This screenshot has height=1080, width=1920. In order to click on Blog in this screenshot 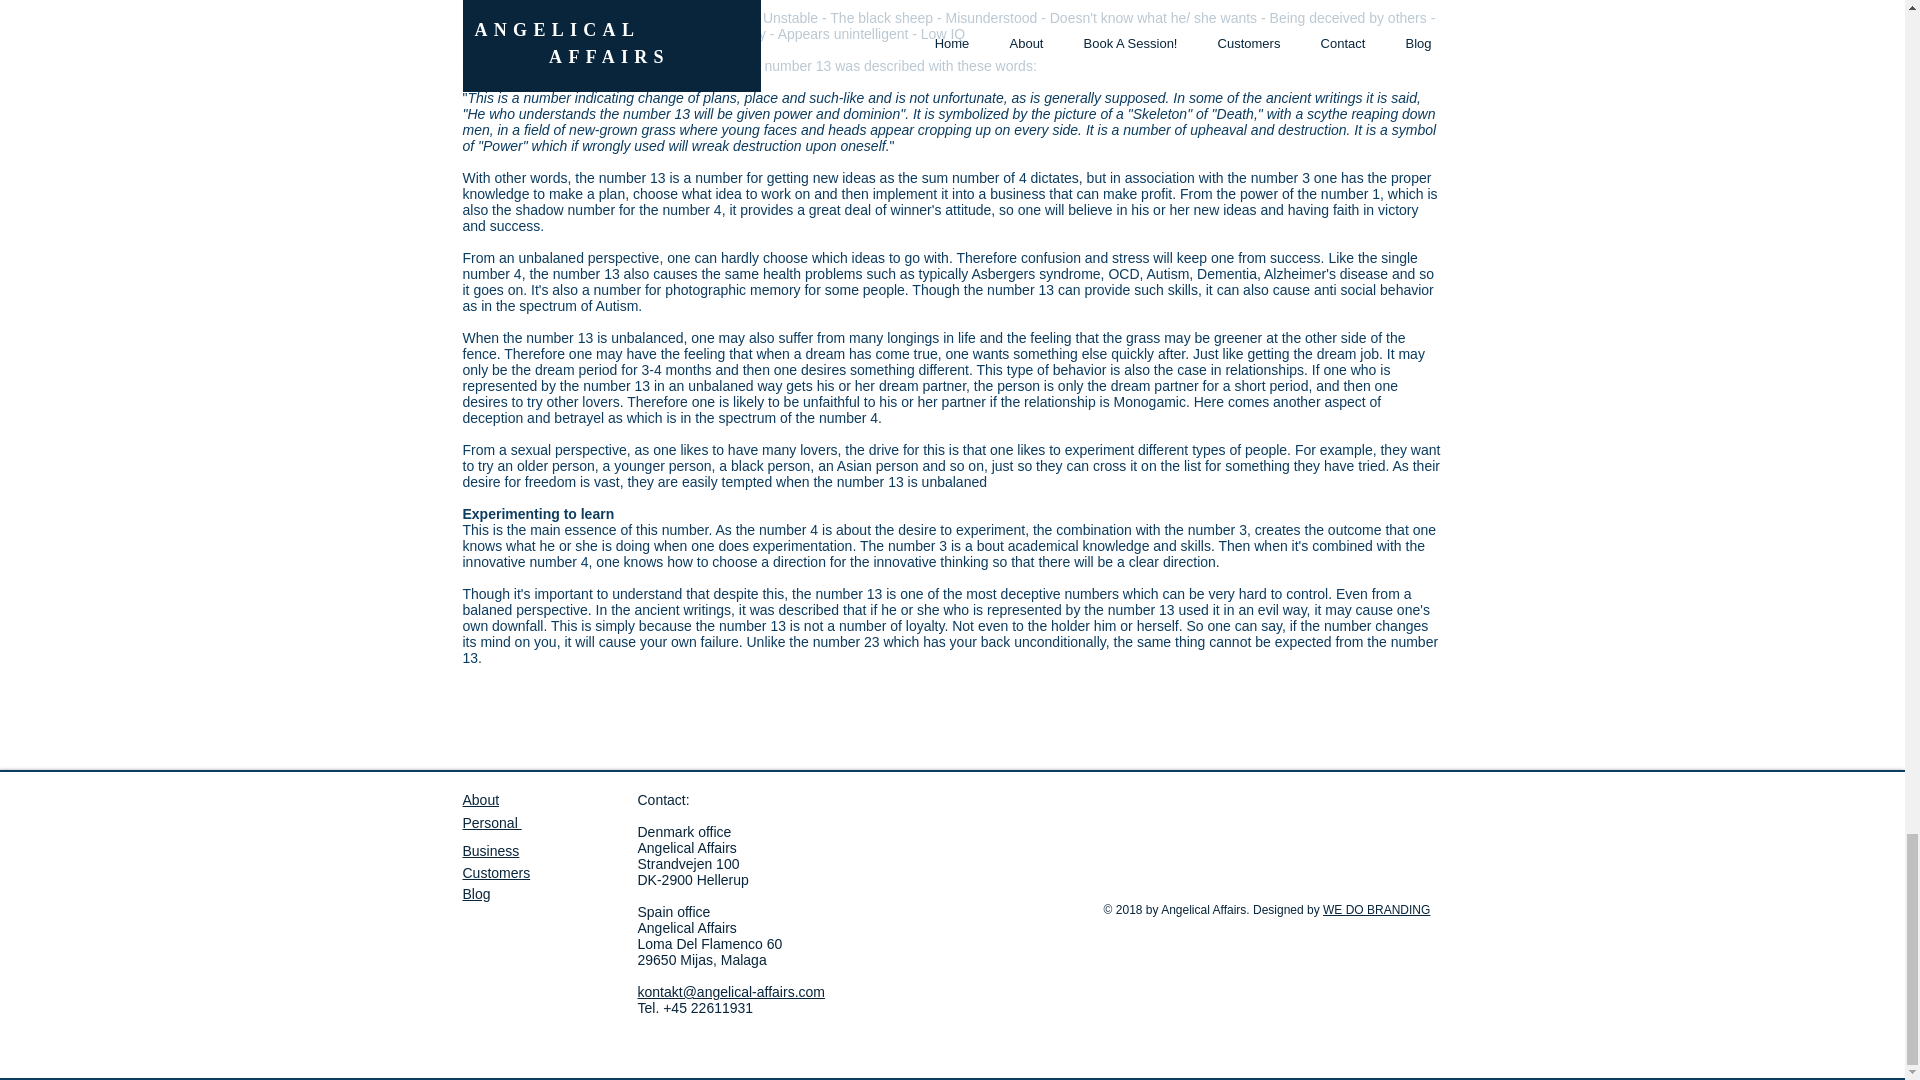, I will do `click(476, 893)`.